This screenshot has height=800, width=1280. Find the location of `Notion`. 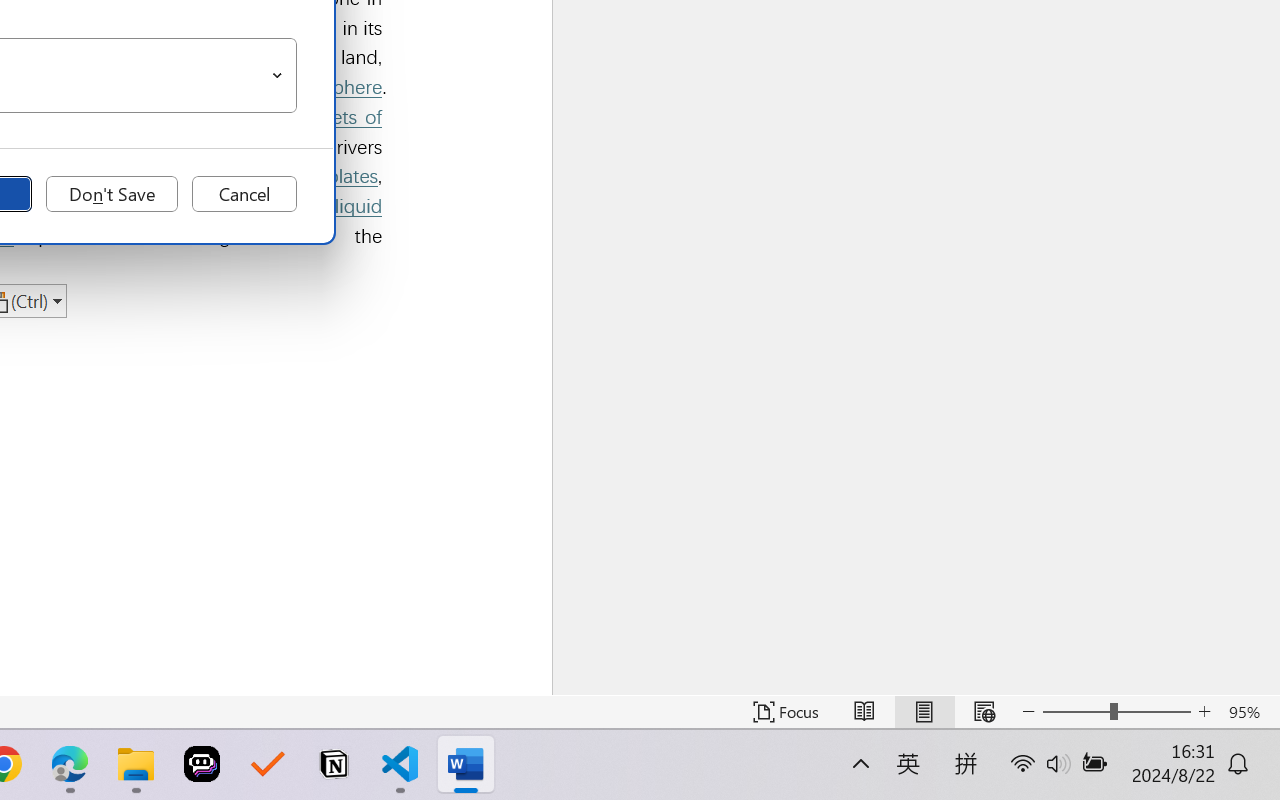

Notion is located at coordinates (334, 764).